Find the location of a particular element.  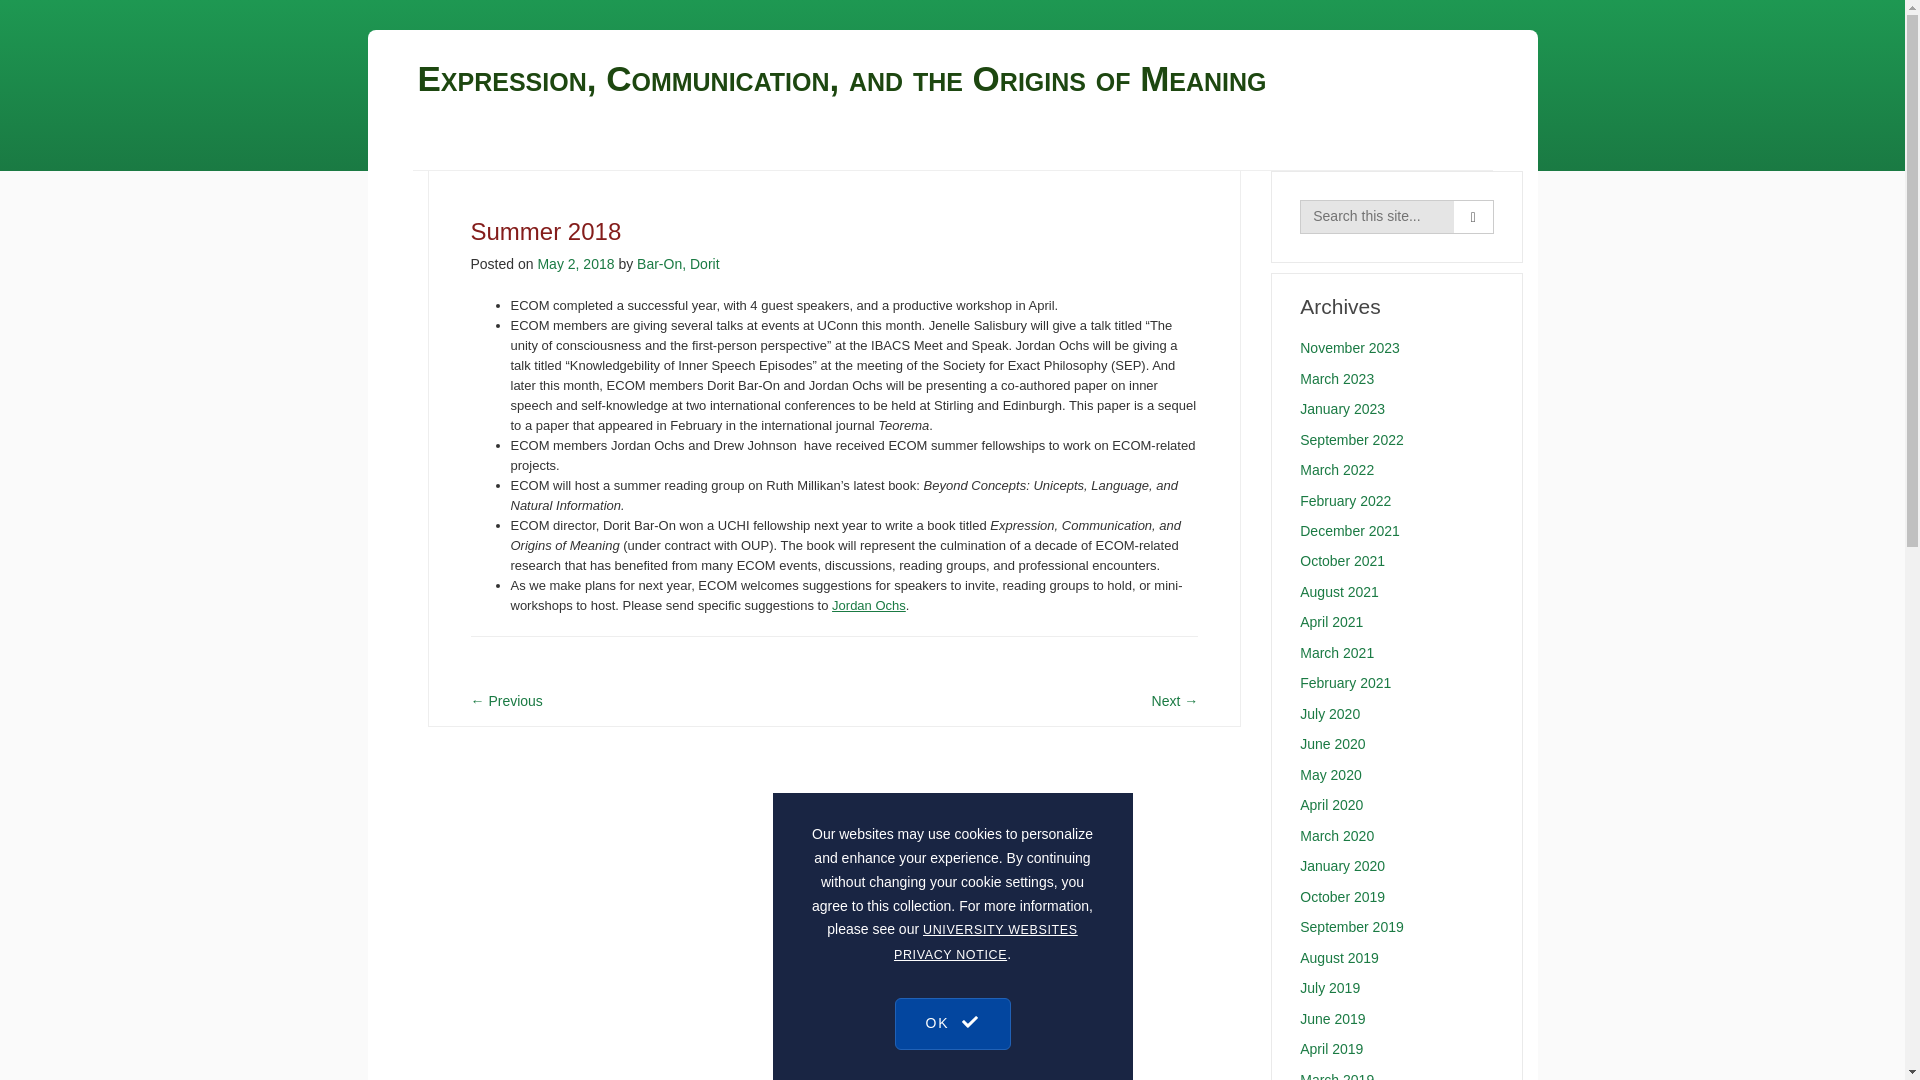

Posts by Bar-On, Dorit is located at coordinates (678, 264).